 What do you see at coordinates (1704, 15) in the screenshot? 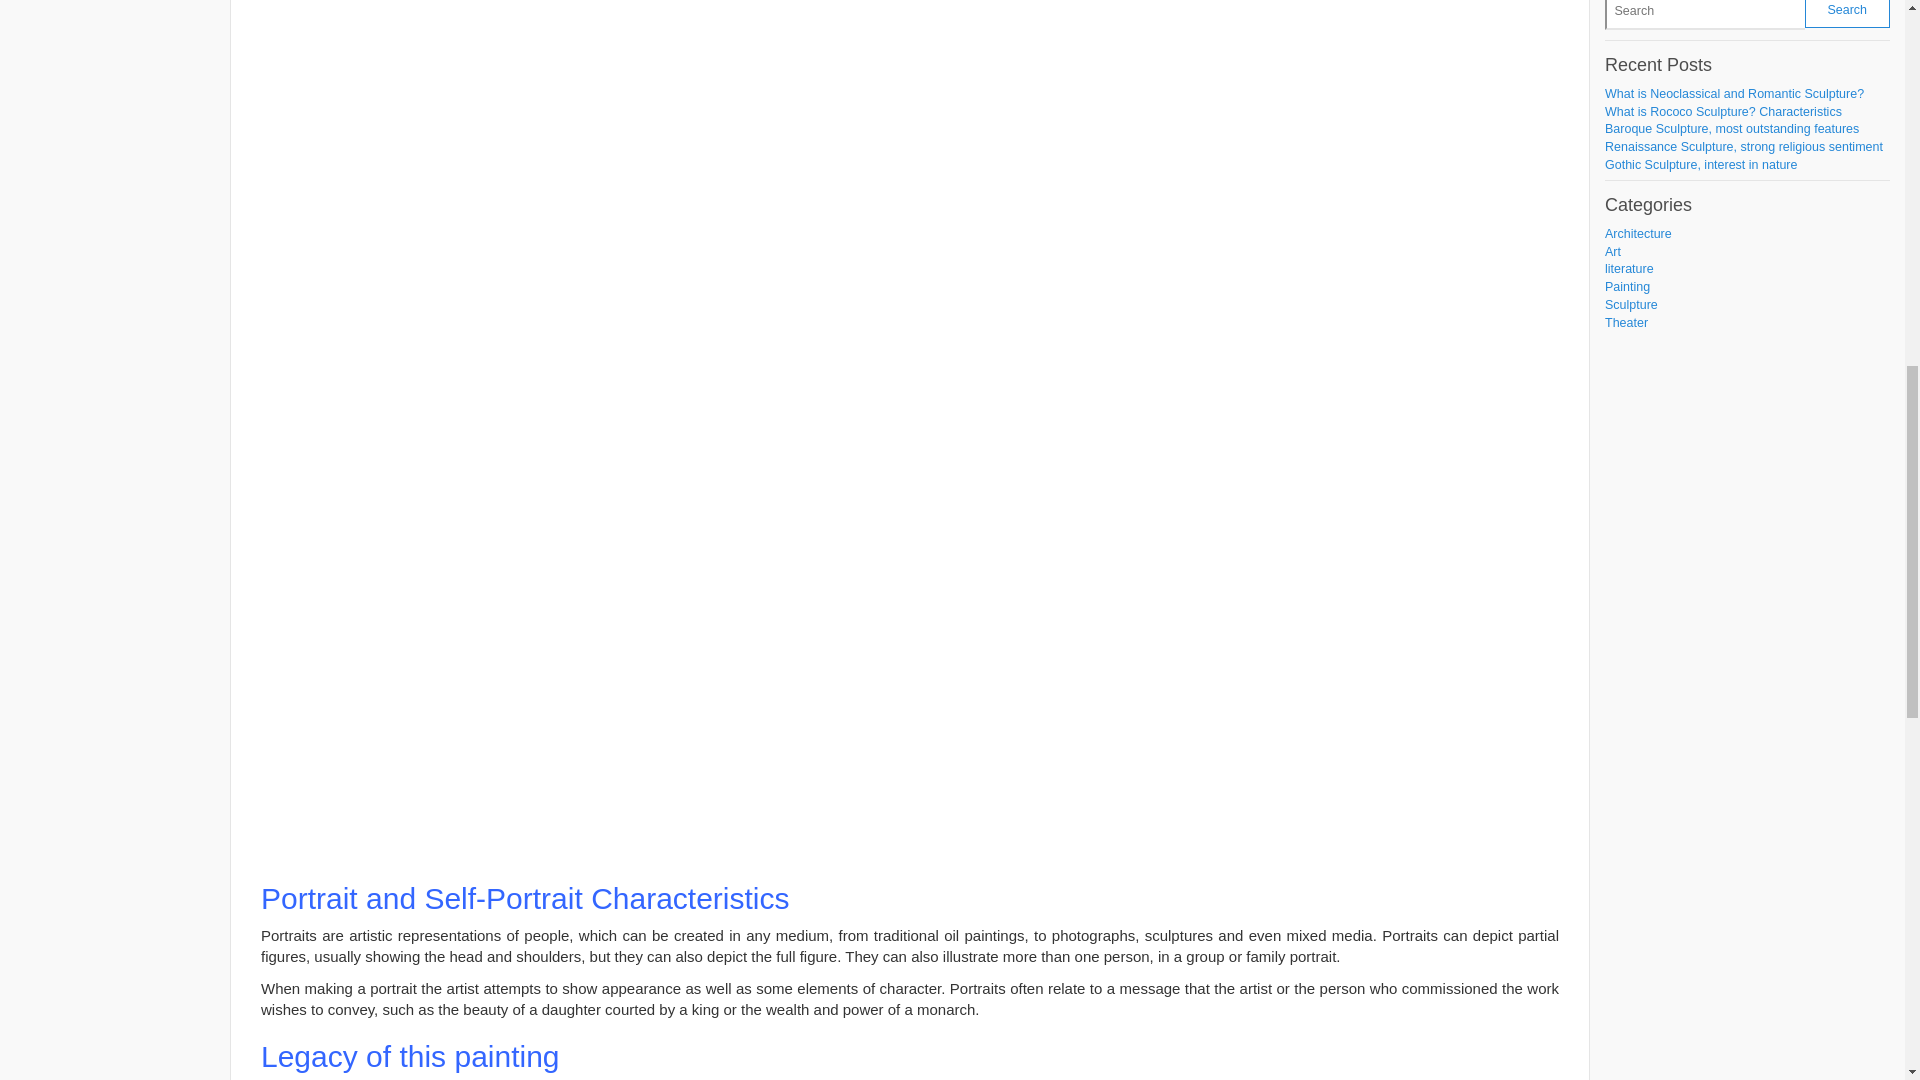
I see `Search` at bounding box center [1704, 15].